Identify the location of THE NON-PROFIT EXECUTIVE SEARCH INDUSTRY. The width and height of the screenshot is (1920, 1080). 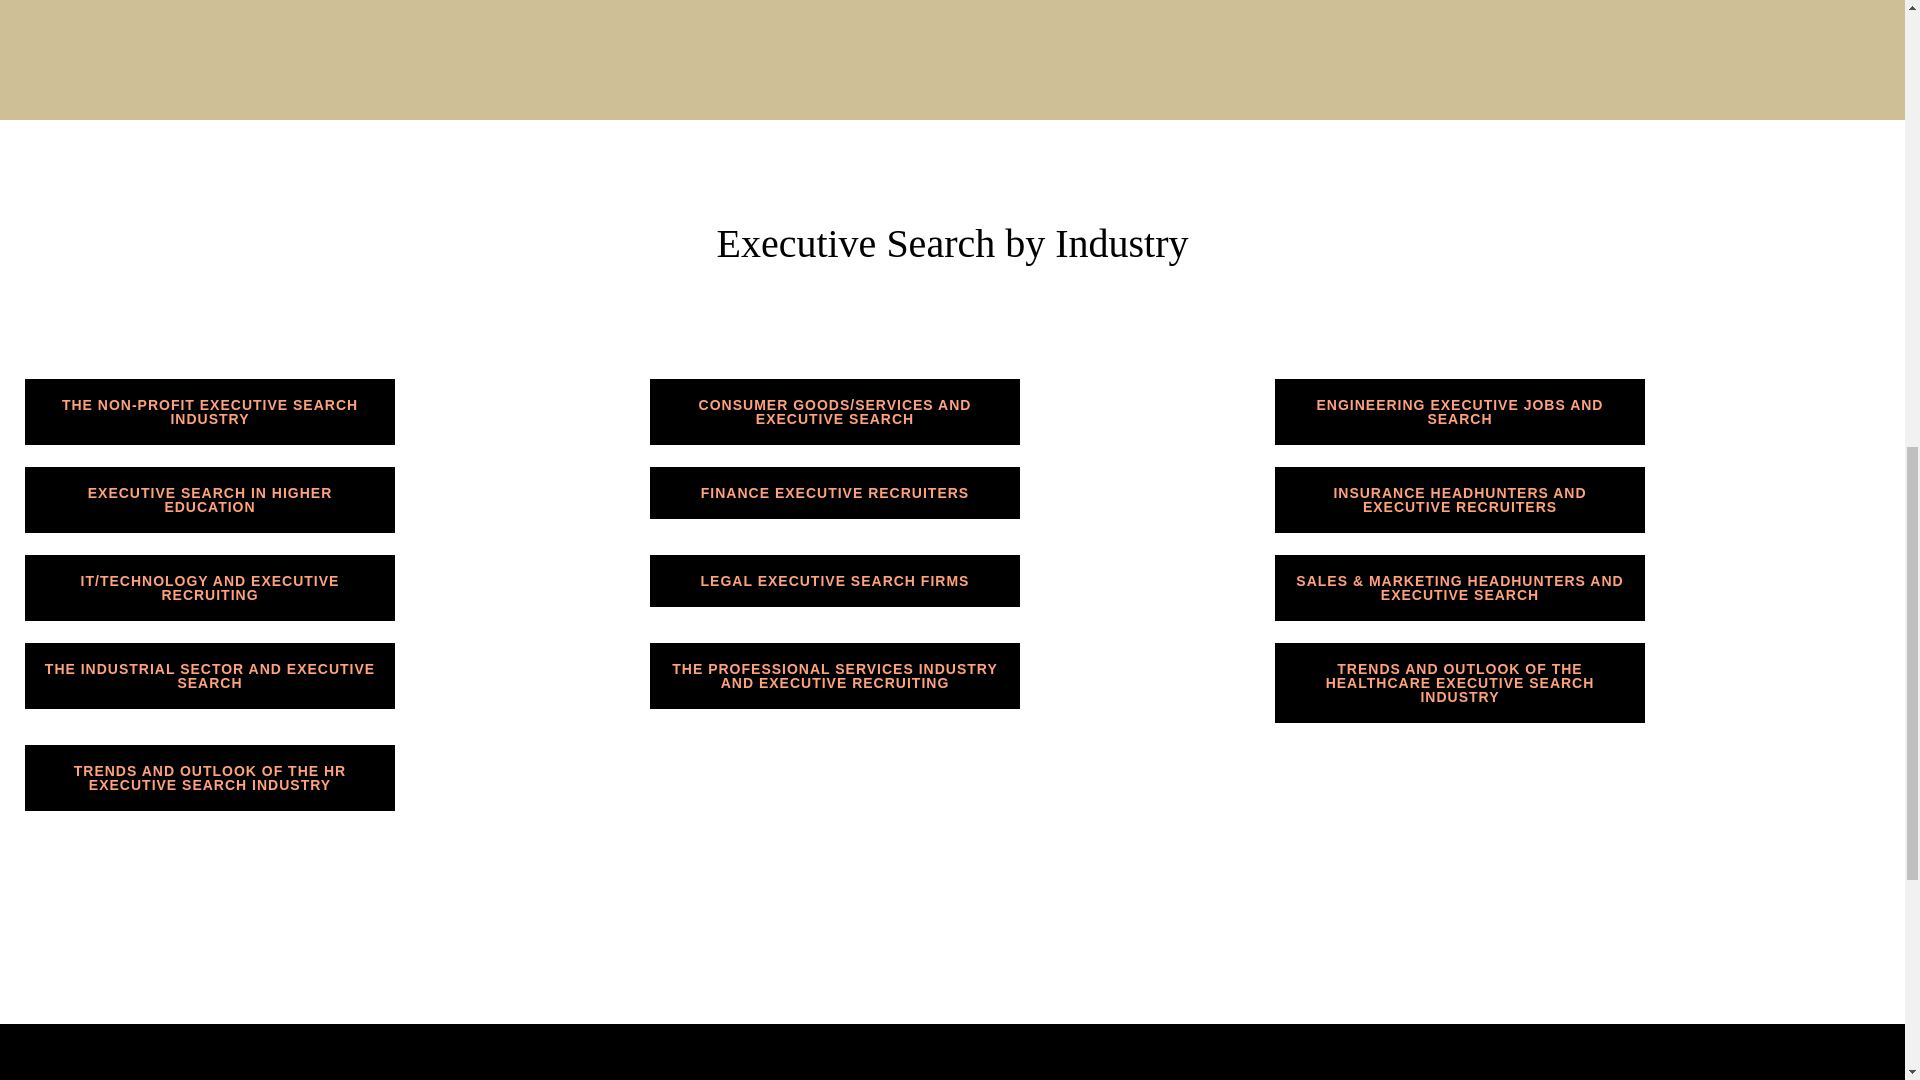
(210, 412).